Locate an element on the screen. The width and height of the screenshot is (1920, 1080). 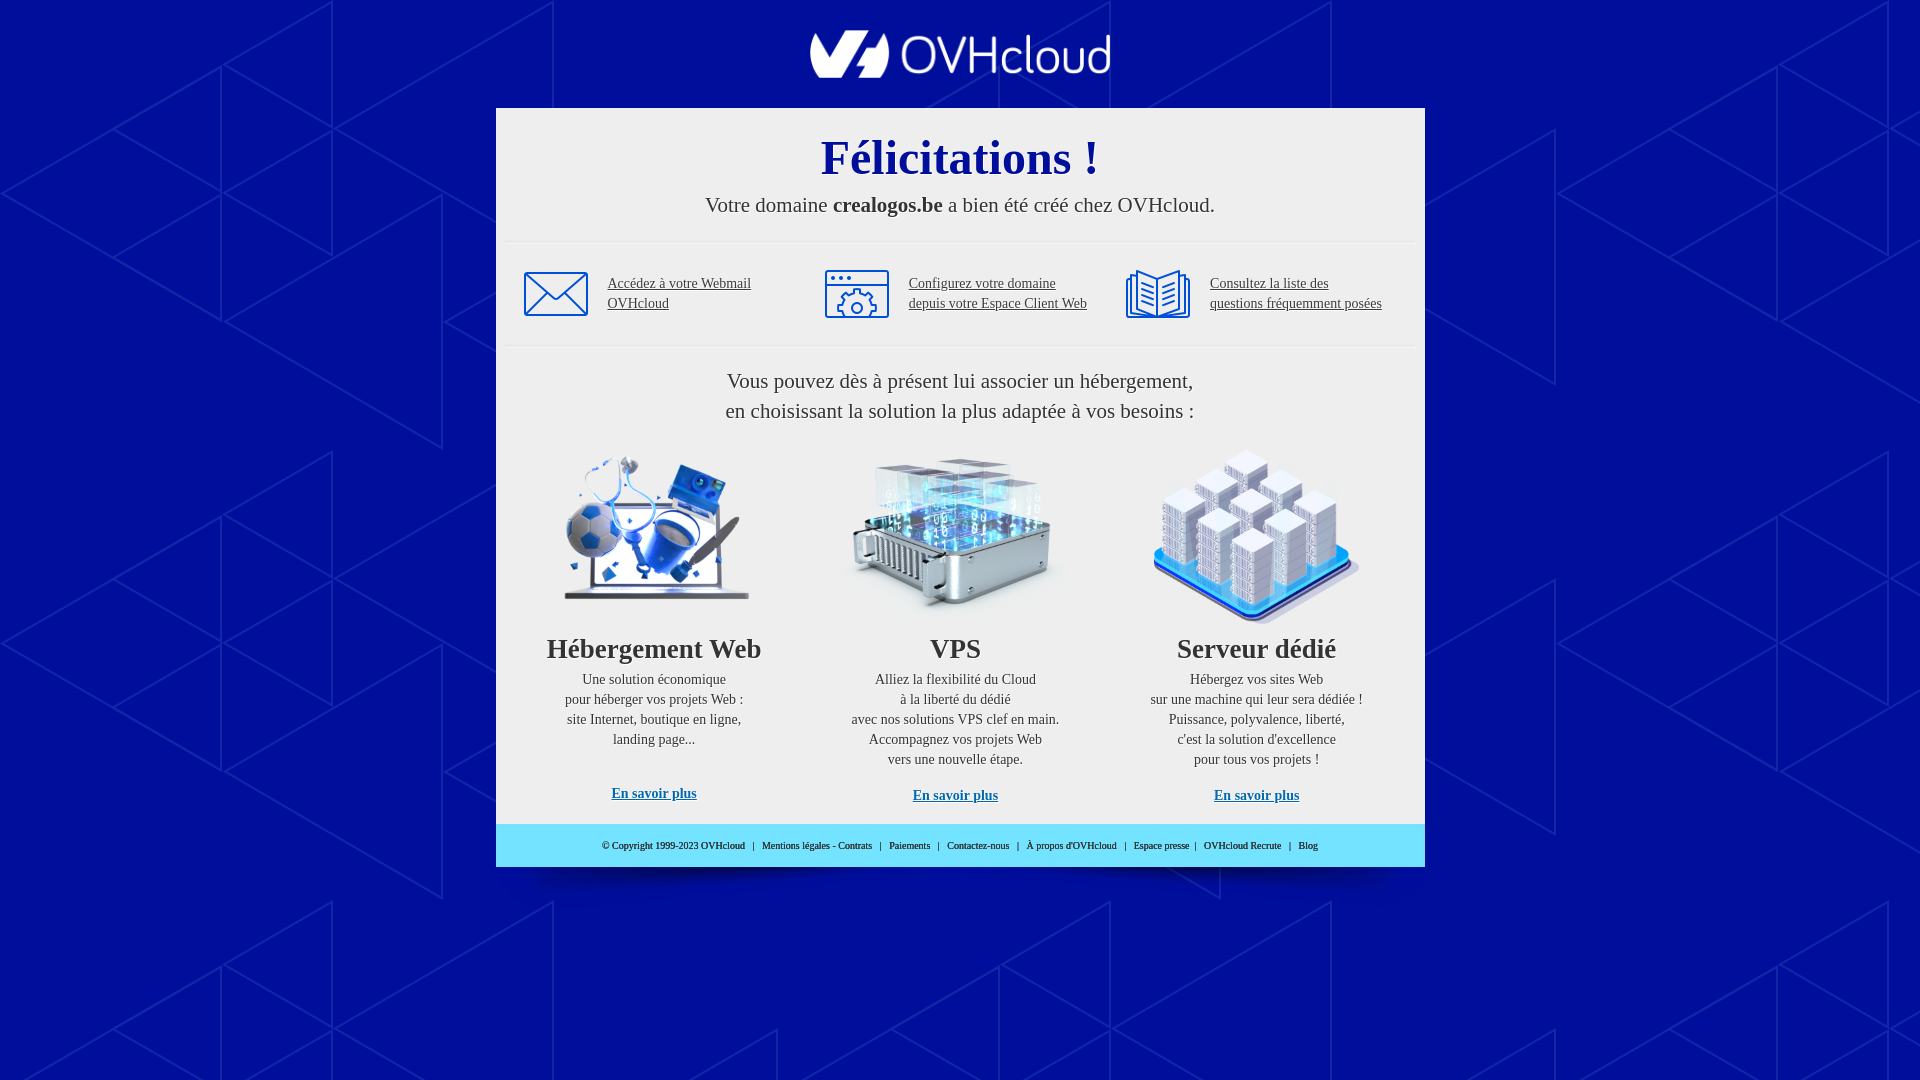
En savoir plus is located at coordinates (956, 796).